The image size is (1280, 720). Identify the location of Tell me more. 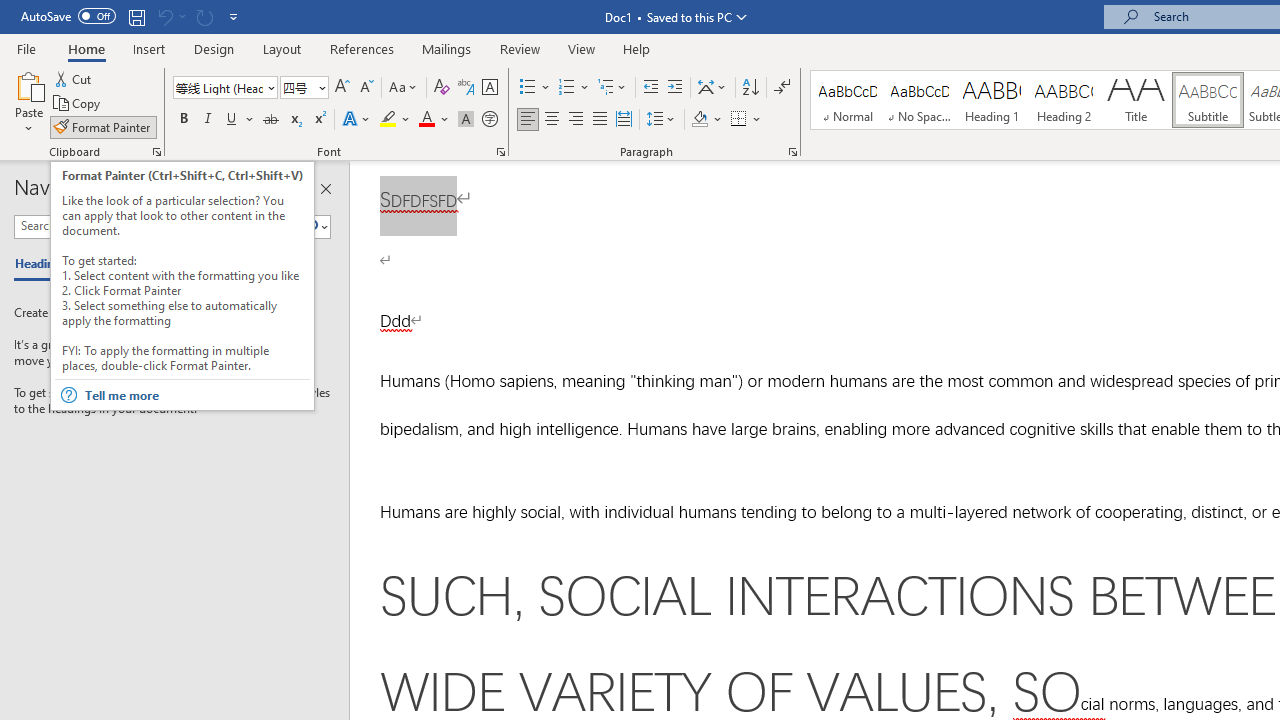
(196, 395).